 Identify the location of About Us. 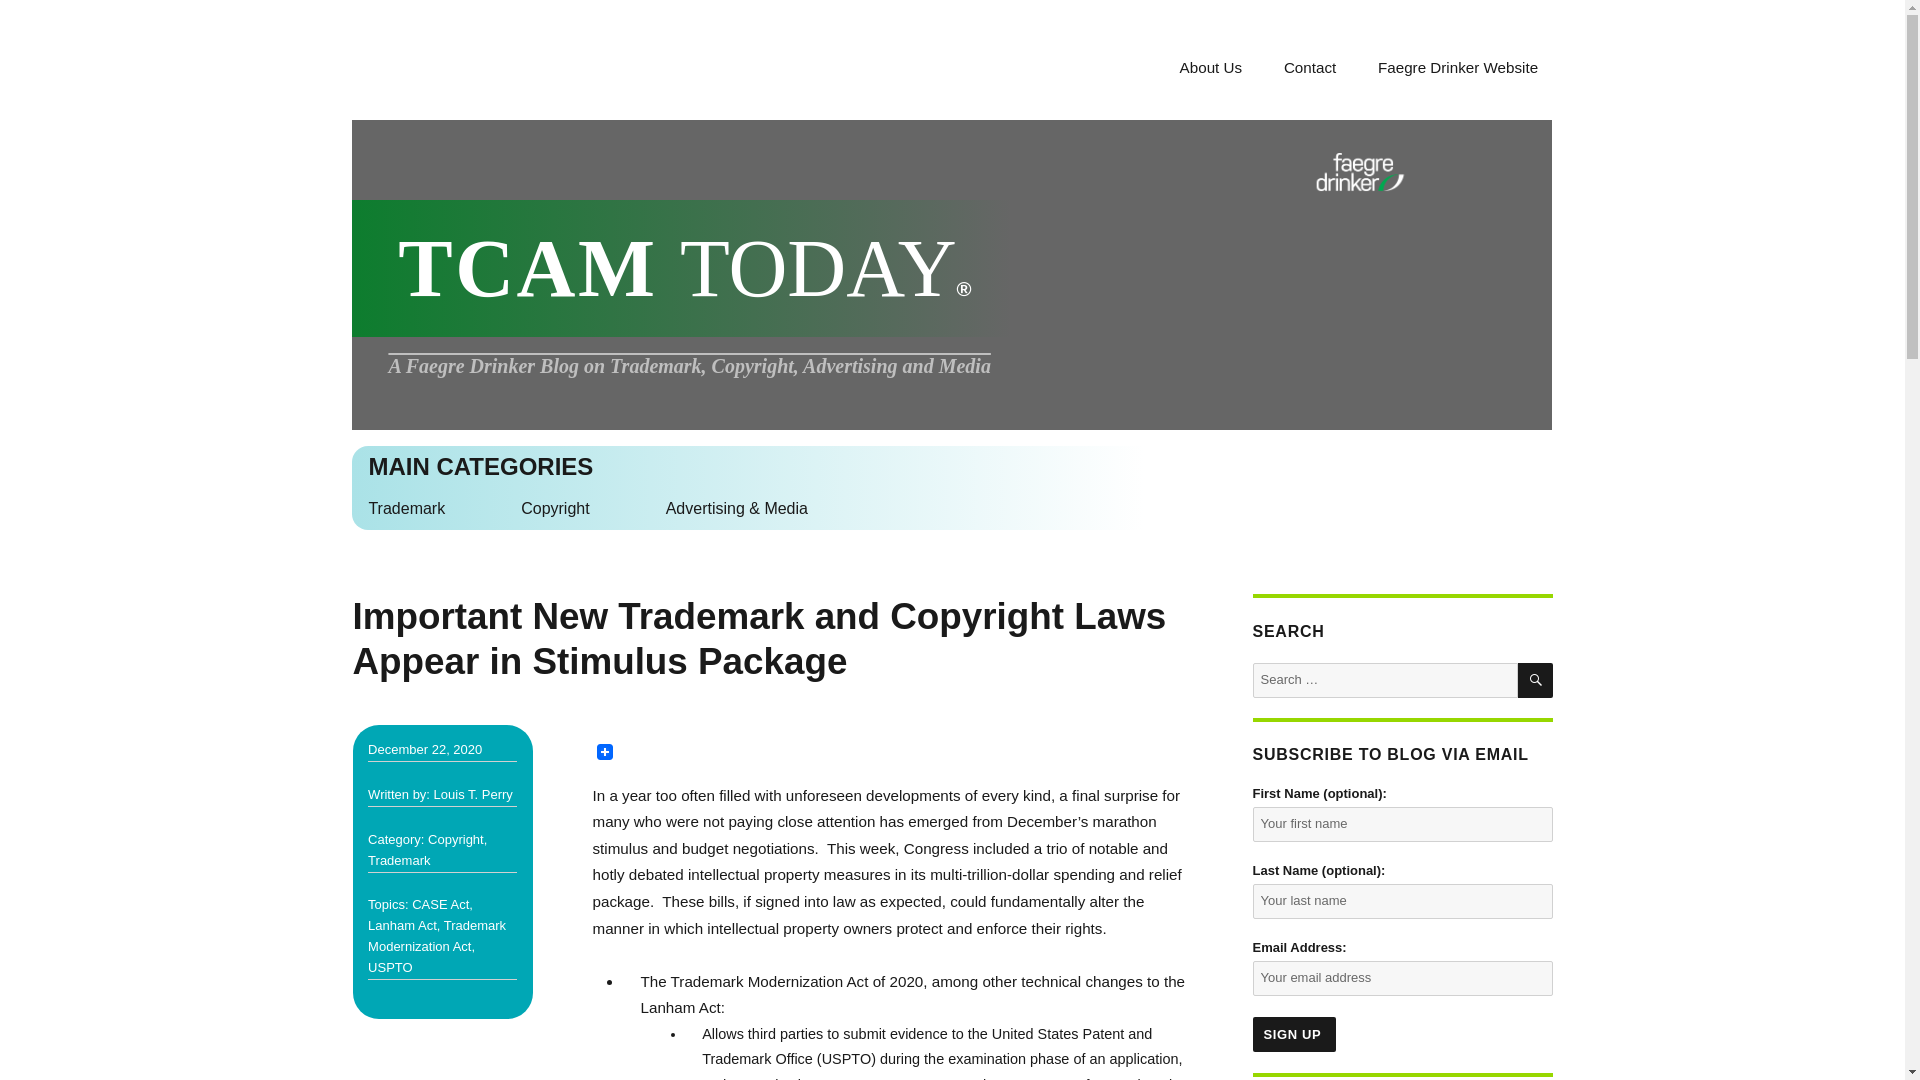
(1210, 67).